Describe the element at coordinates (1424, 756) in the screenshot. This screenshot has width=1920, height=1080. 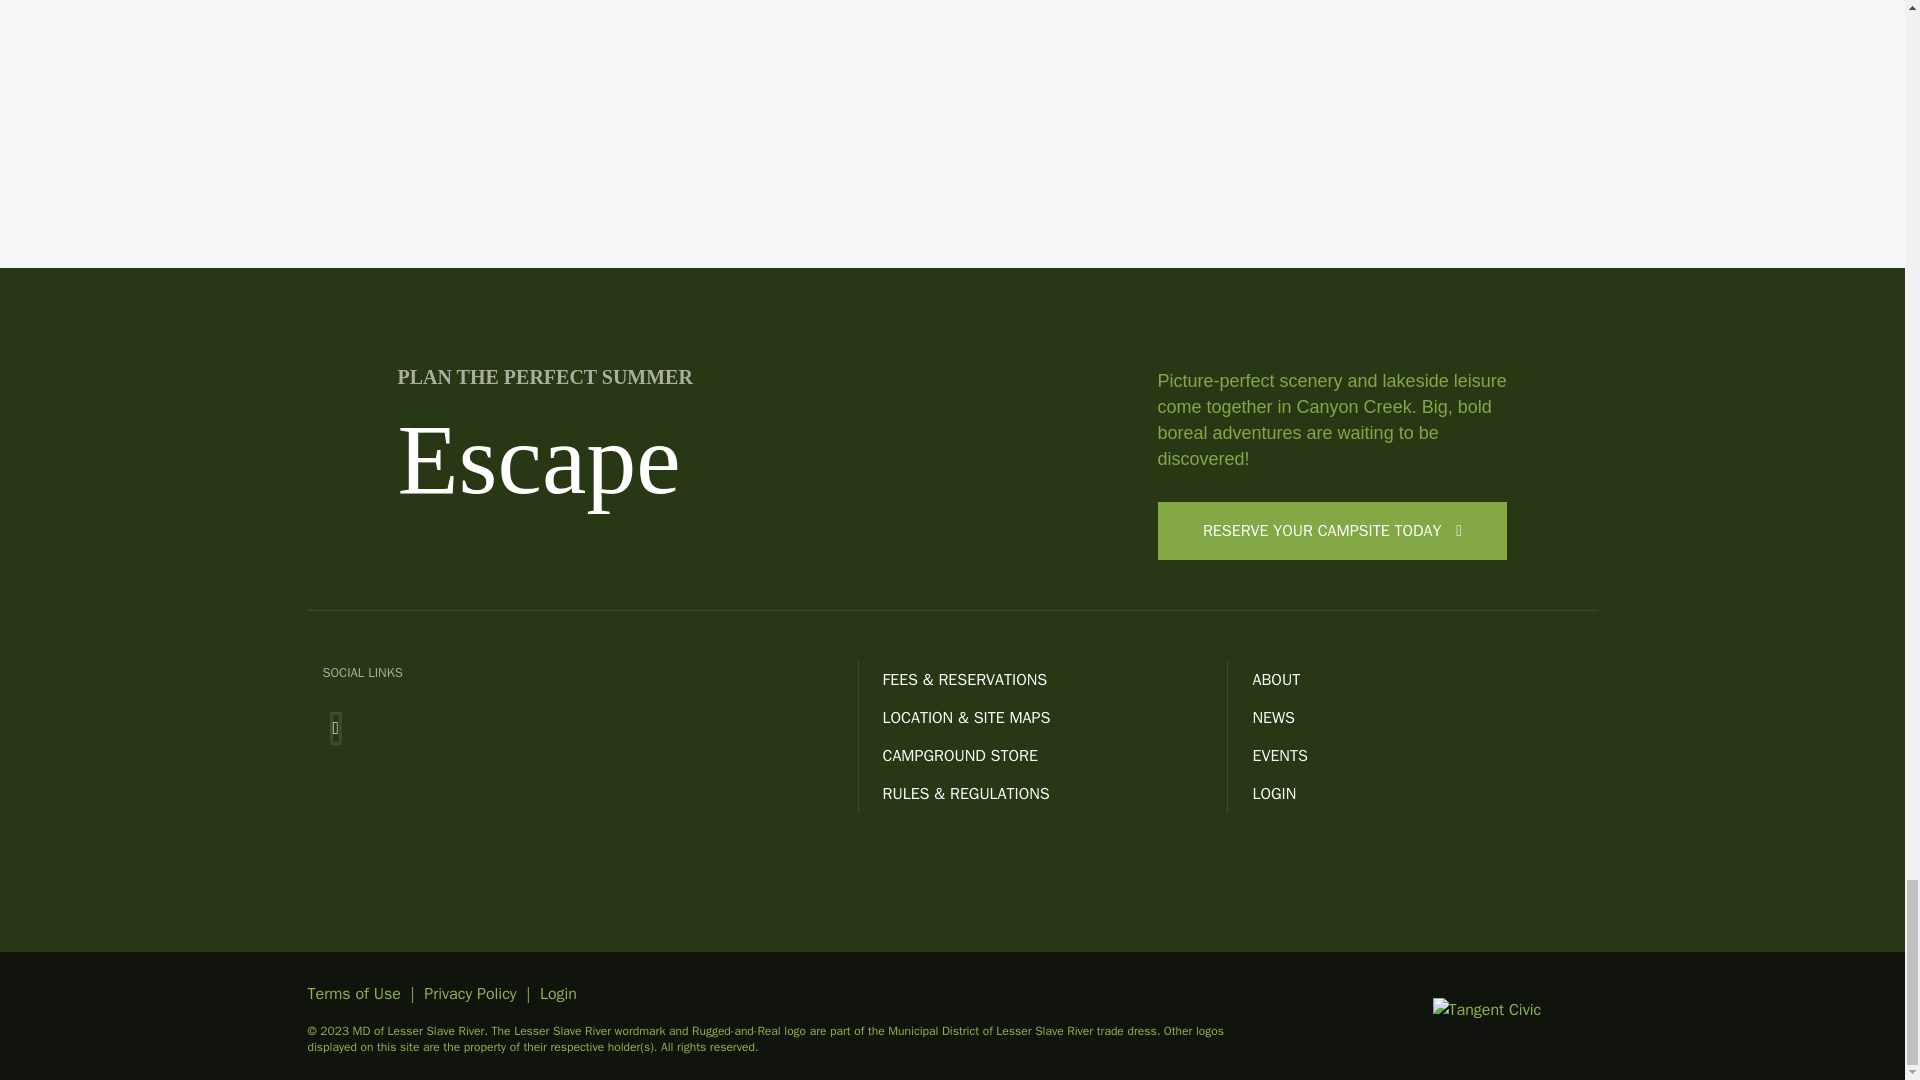
I see `EVENTS` at that location.